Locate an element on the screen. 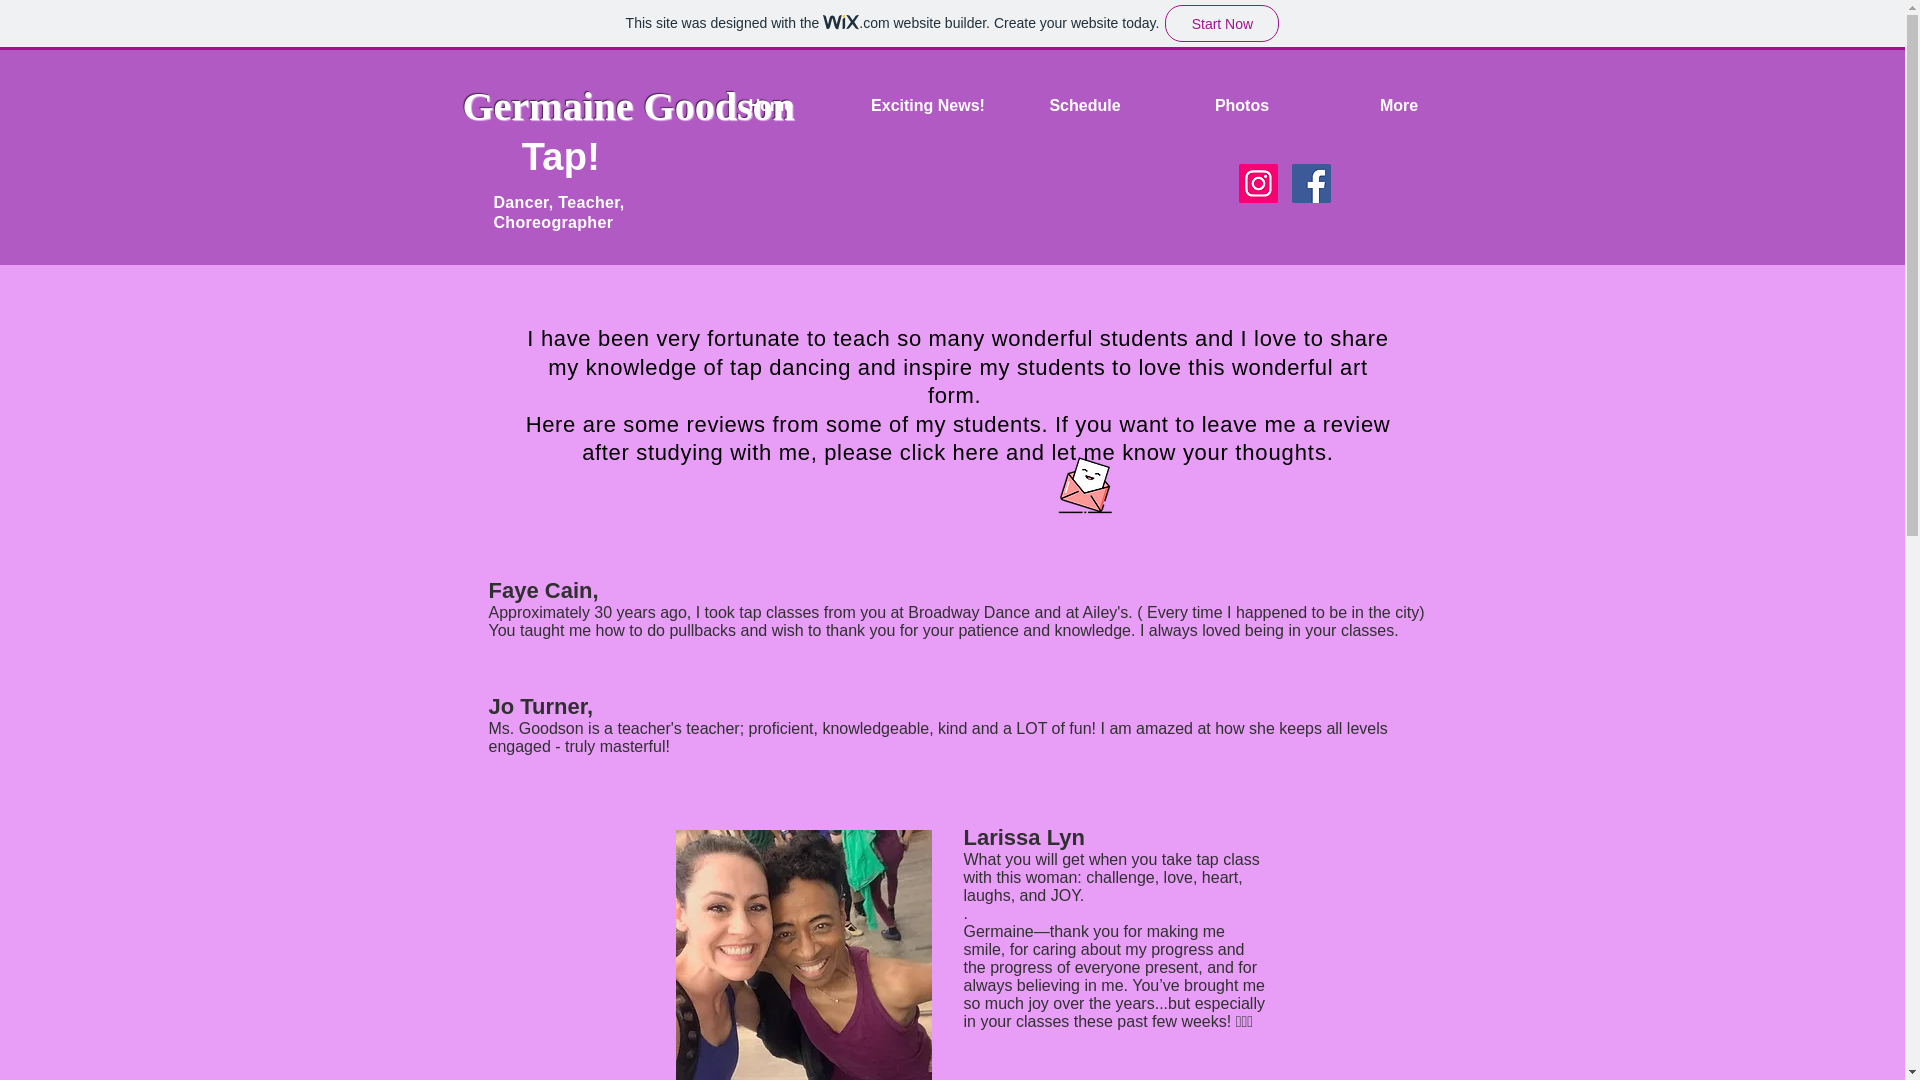 The width and height of the screenshot is (1920, 1080). Home is located at coordinates (770, 105).